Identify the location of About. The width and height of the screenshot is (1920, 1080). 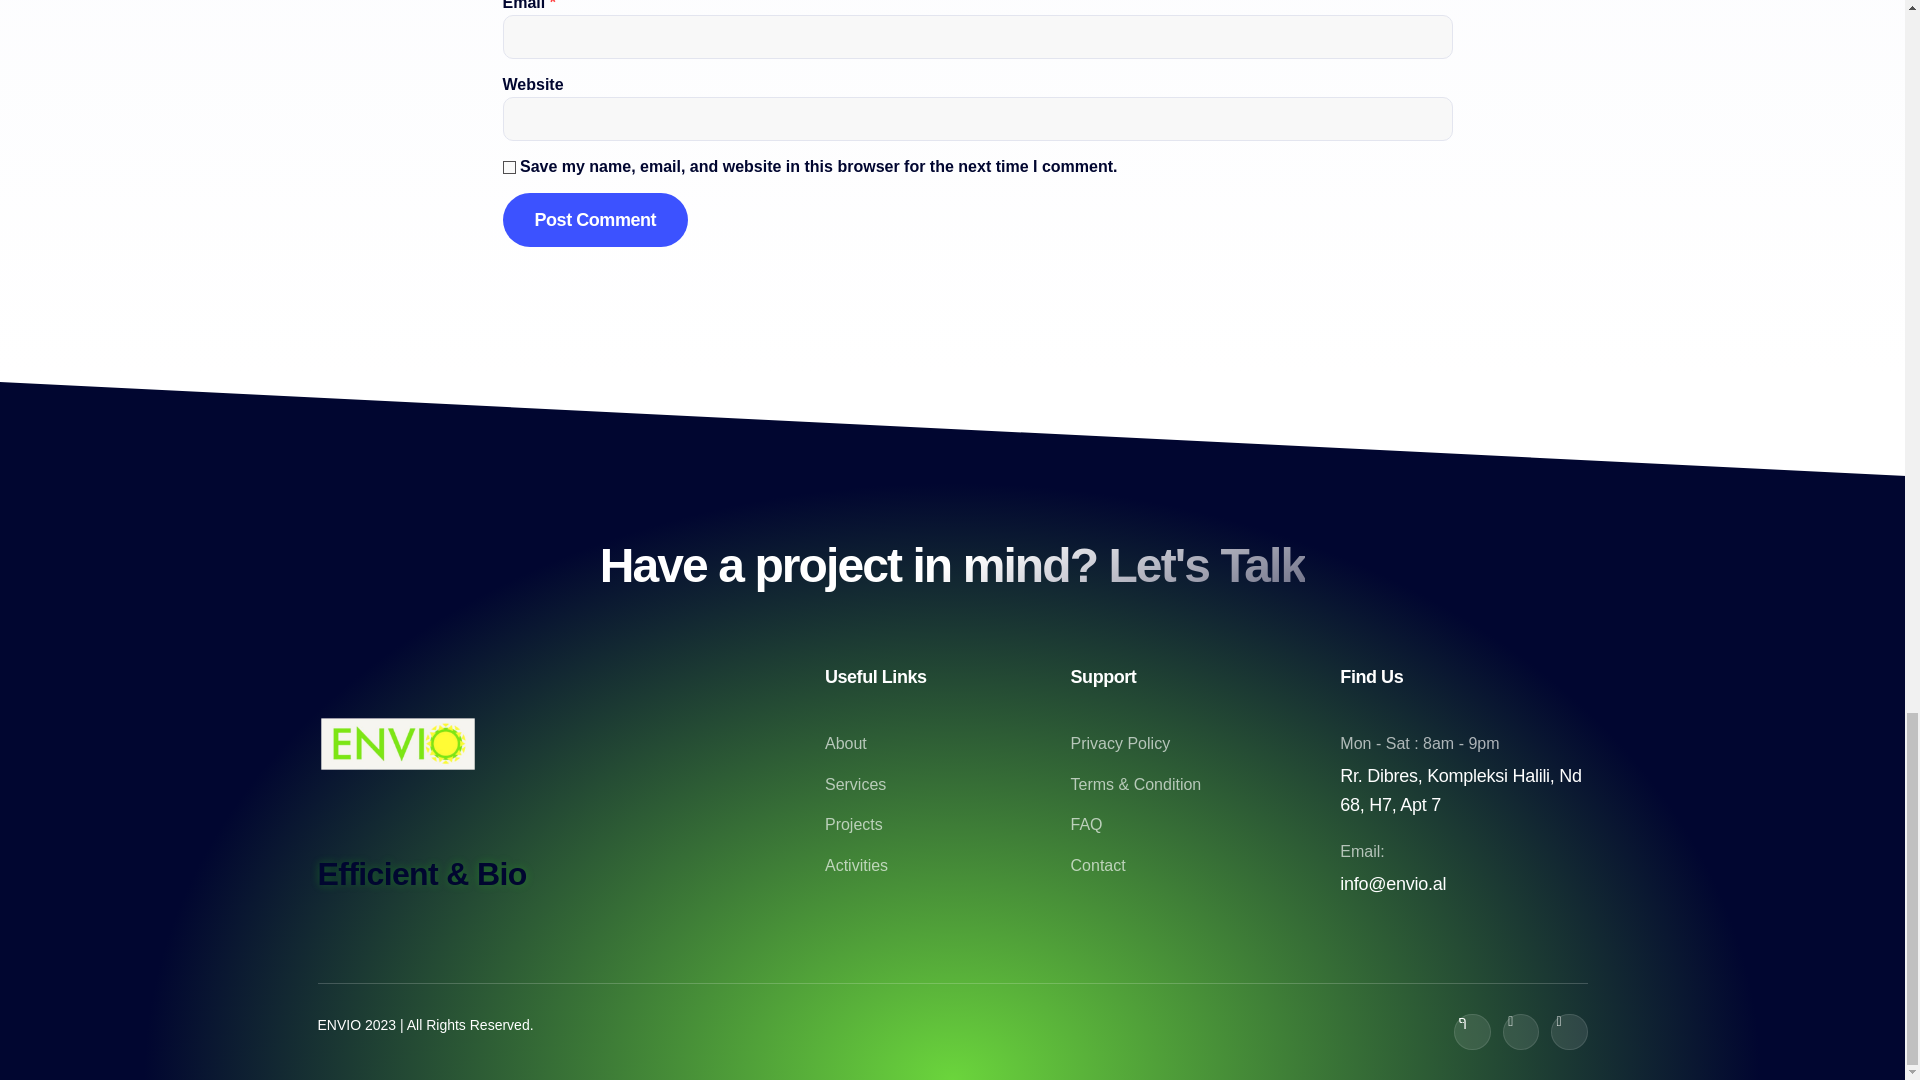
(948, 744).